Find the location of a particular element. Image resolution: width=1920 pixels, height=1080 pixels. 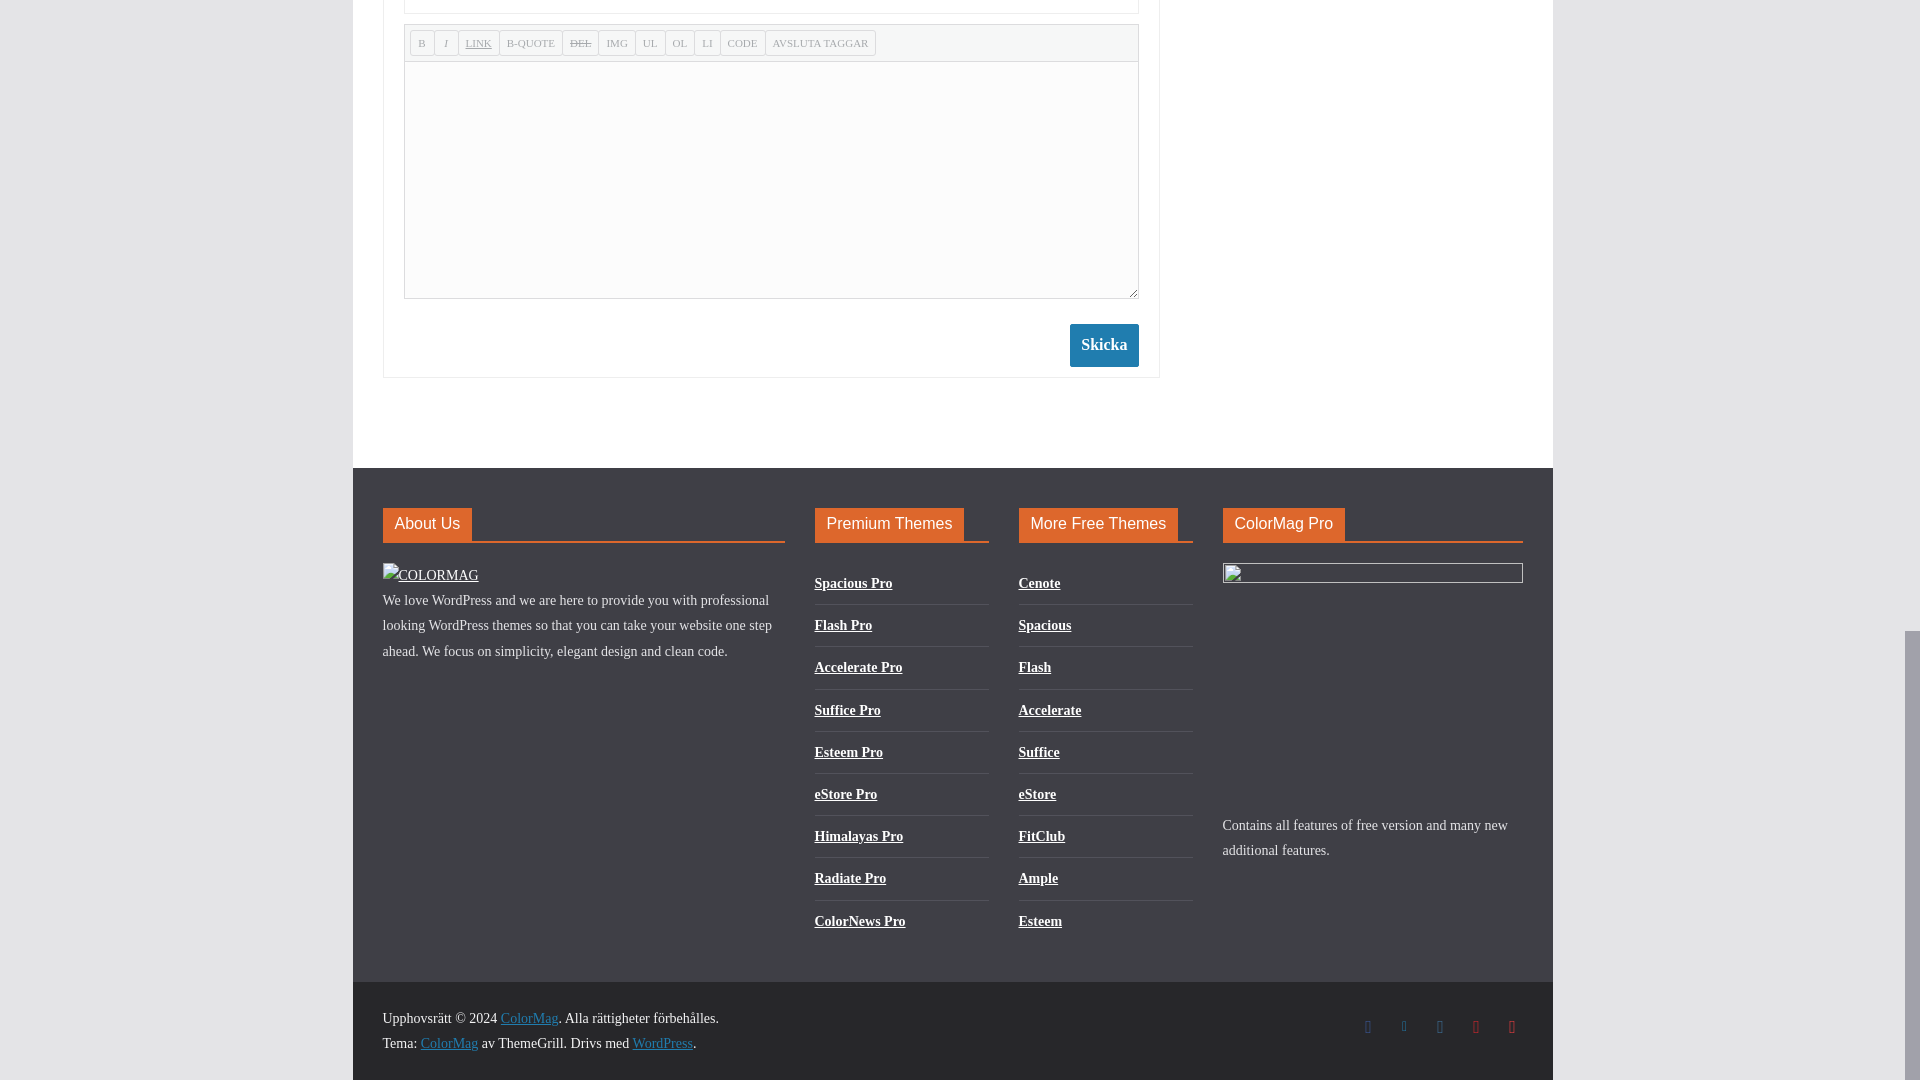

link is located at coordinates (478, 43).